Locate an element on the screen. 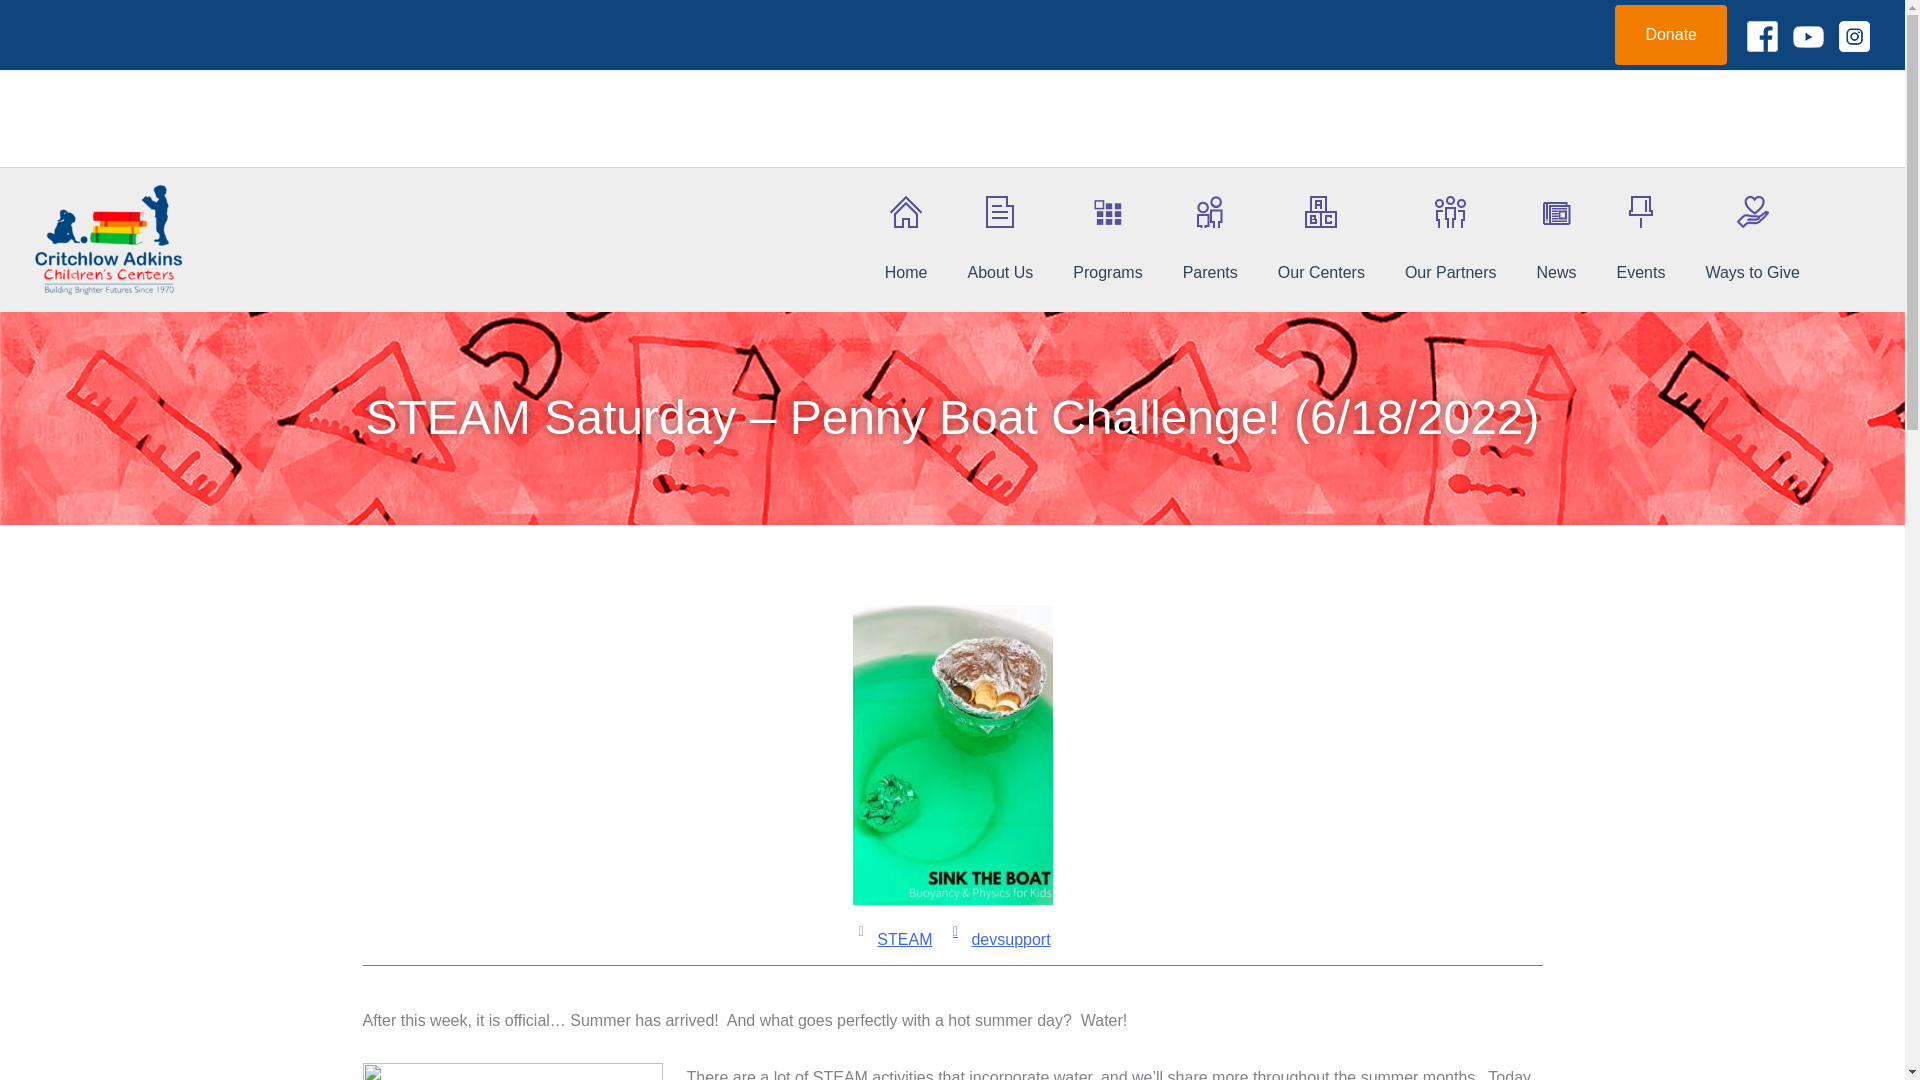 The height and width of the screenshot is (1080, 1920). Programs is located at coordinates (1106, 249).